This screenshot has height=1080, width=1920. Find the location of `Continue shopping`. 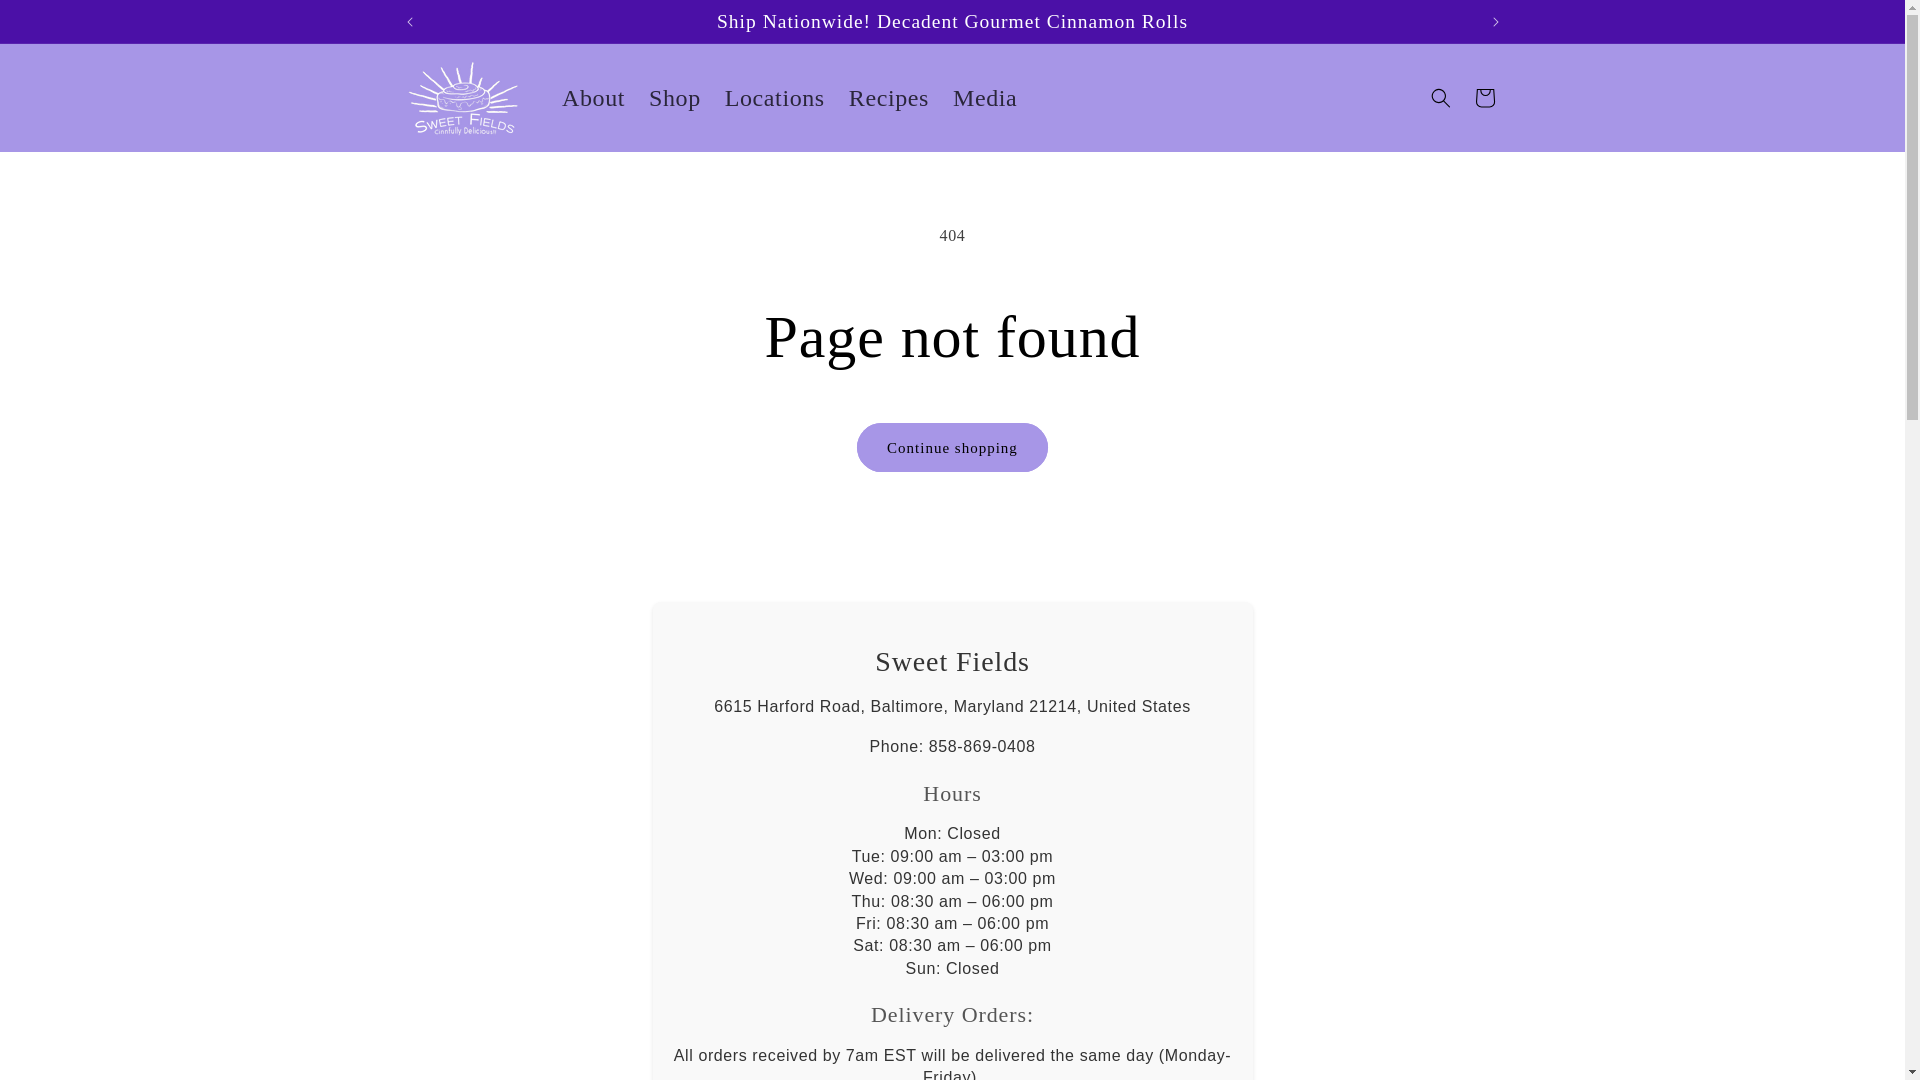

Continue shopping is located at coordinates (952, 447).